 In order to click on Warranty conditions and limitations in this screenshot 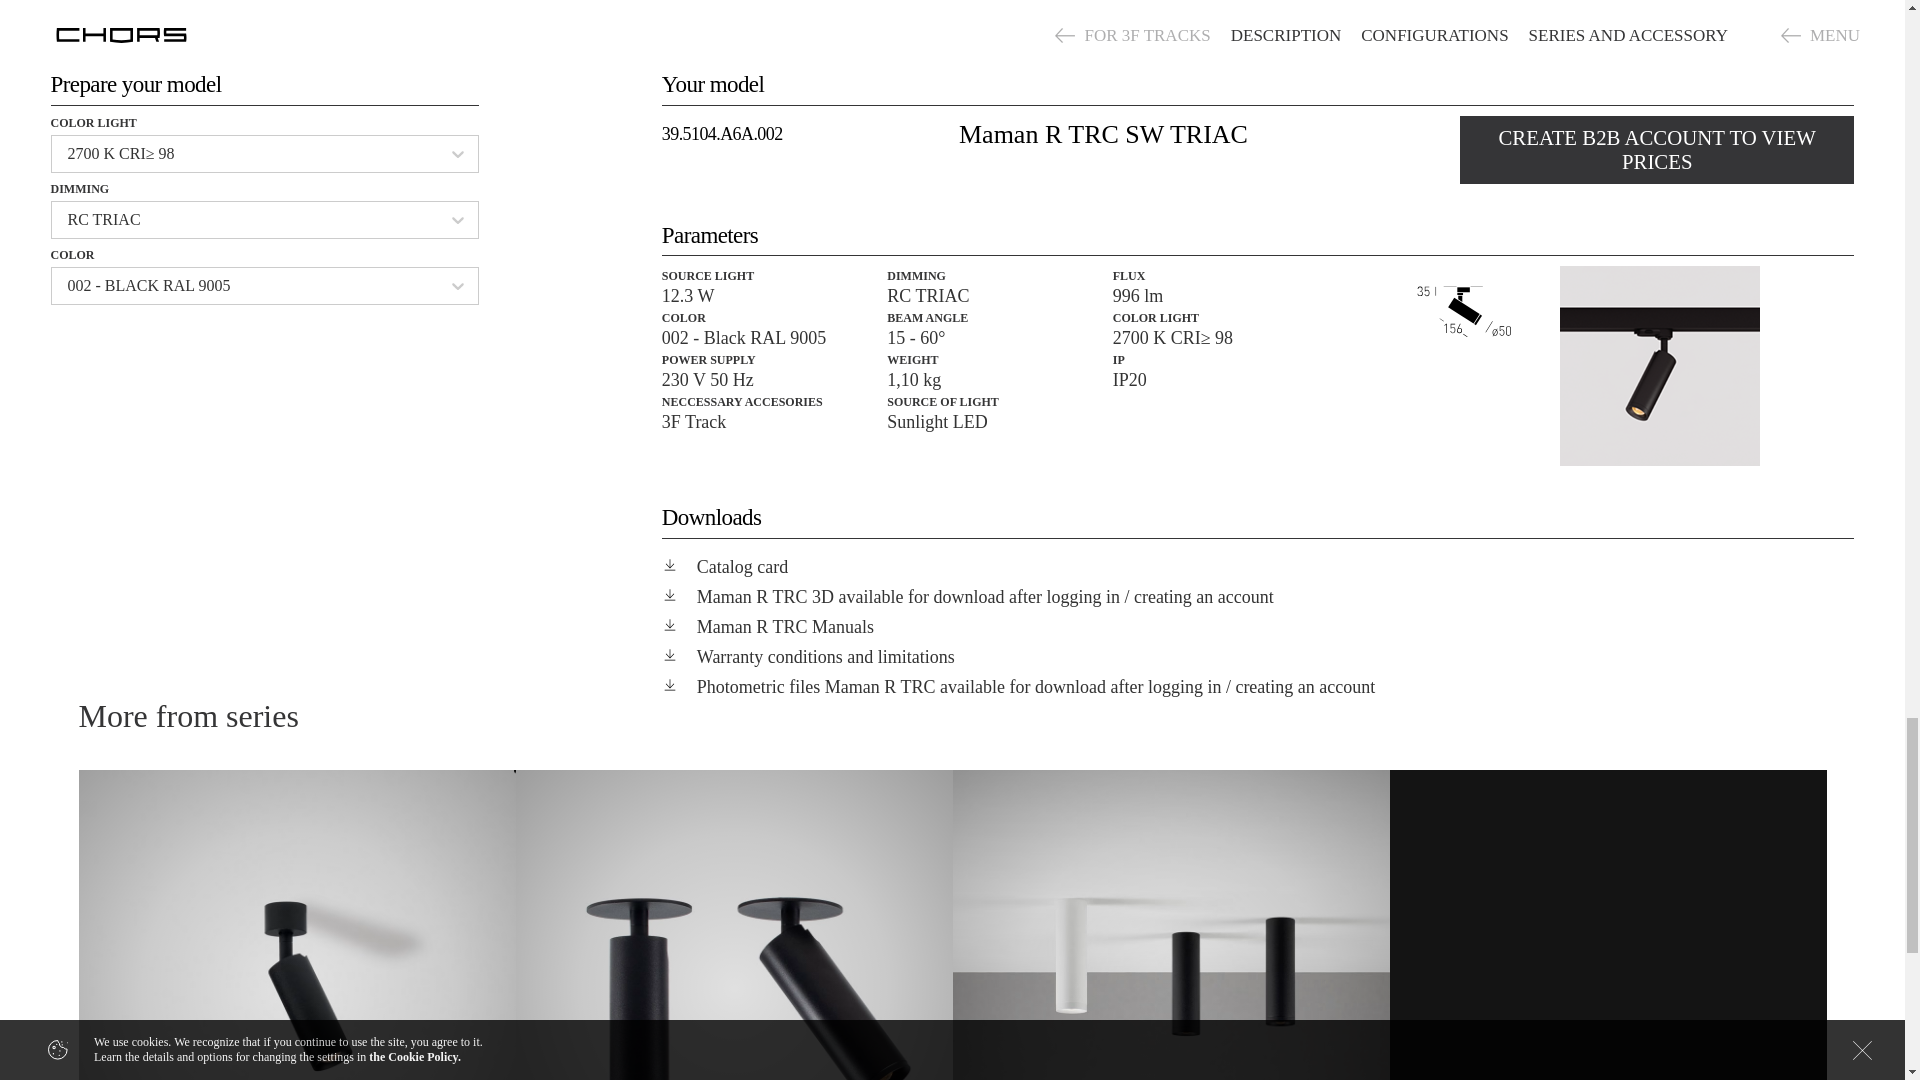, I will do `click(1258, 656)`.